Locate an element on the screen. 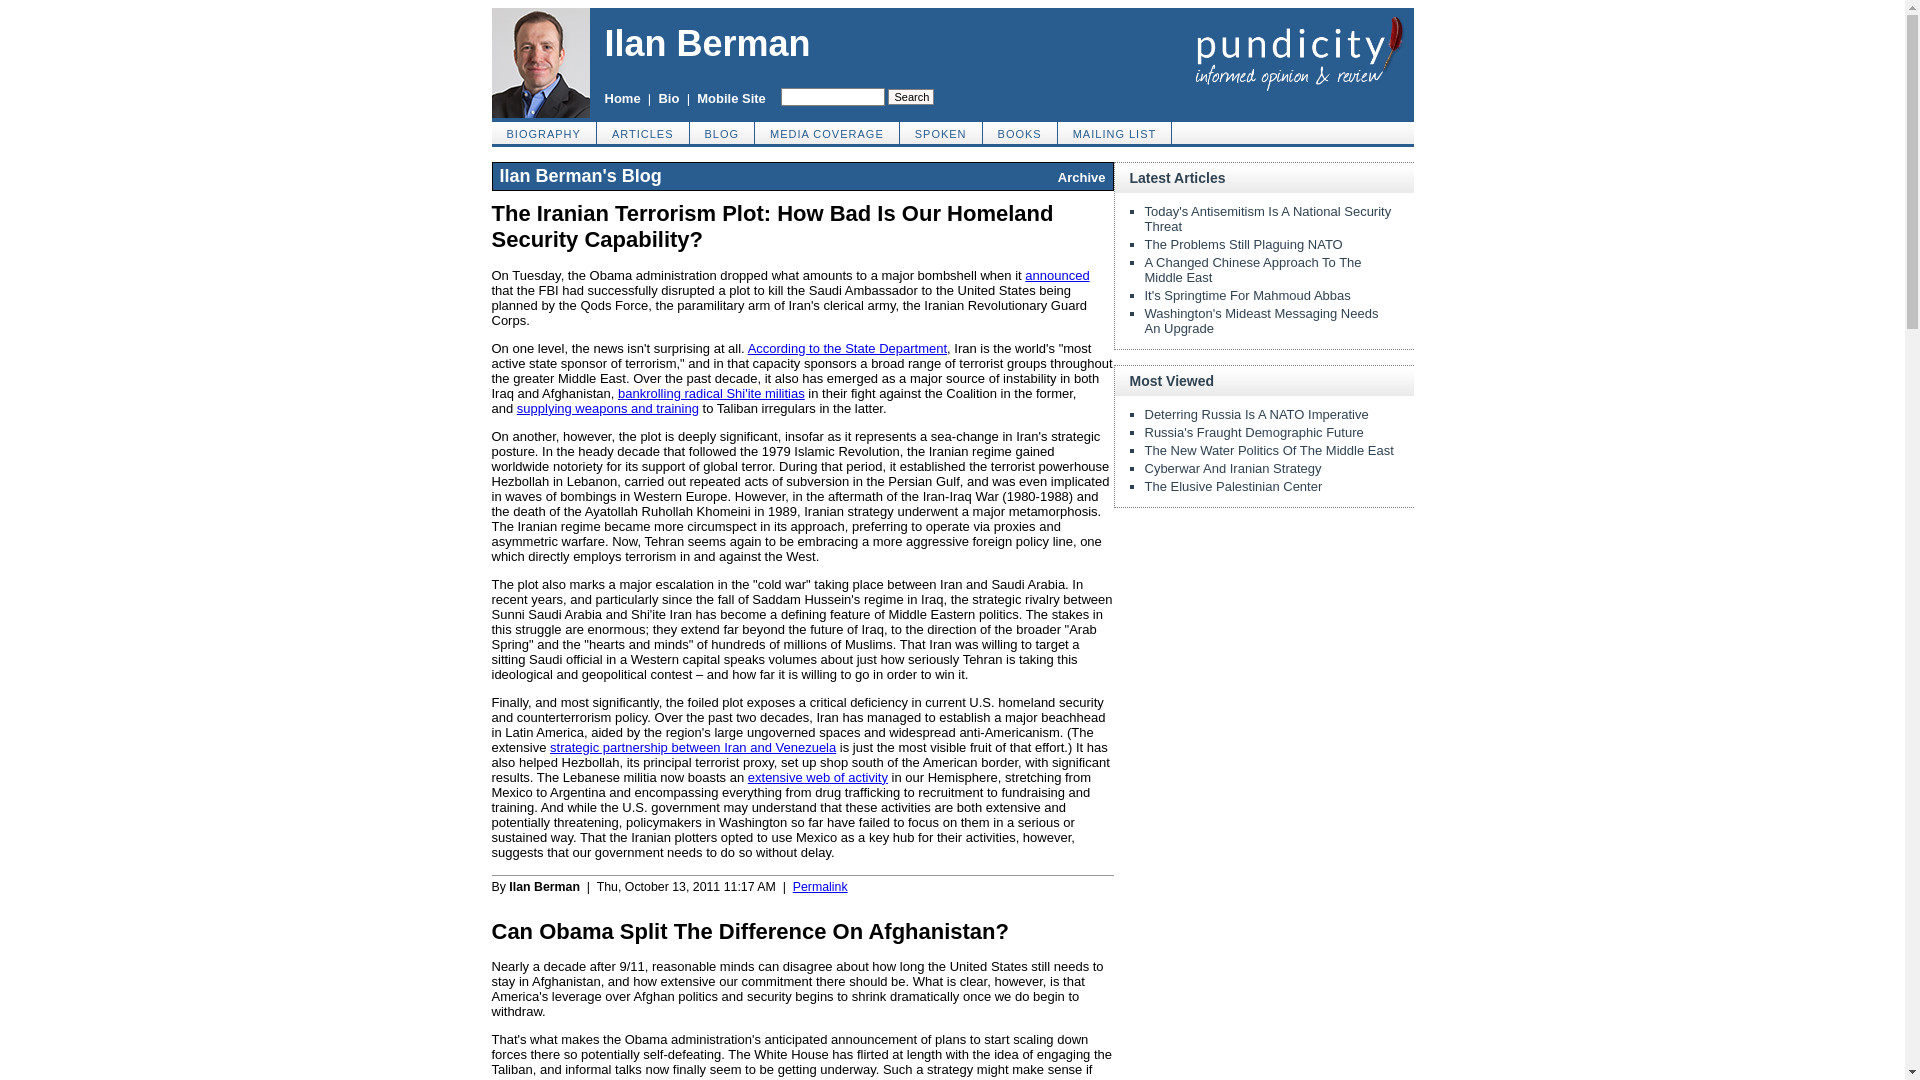 This screenshot has width=1920, height=1080. According to the State Department is located at coordinates (847, 348).